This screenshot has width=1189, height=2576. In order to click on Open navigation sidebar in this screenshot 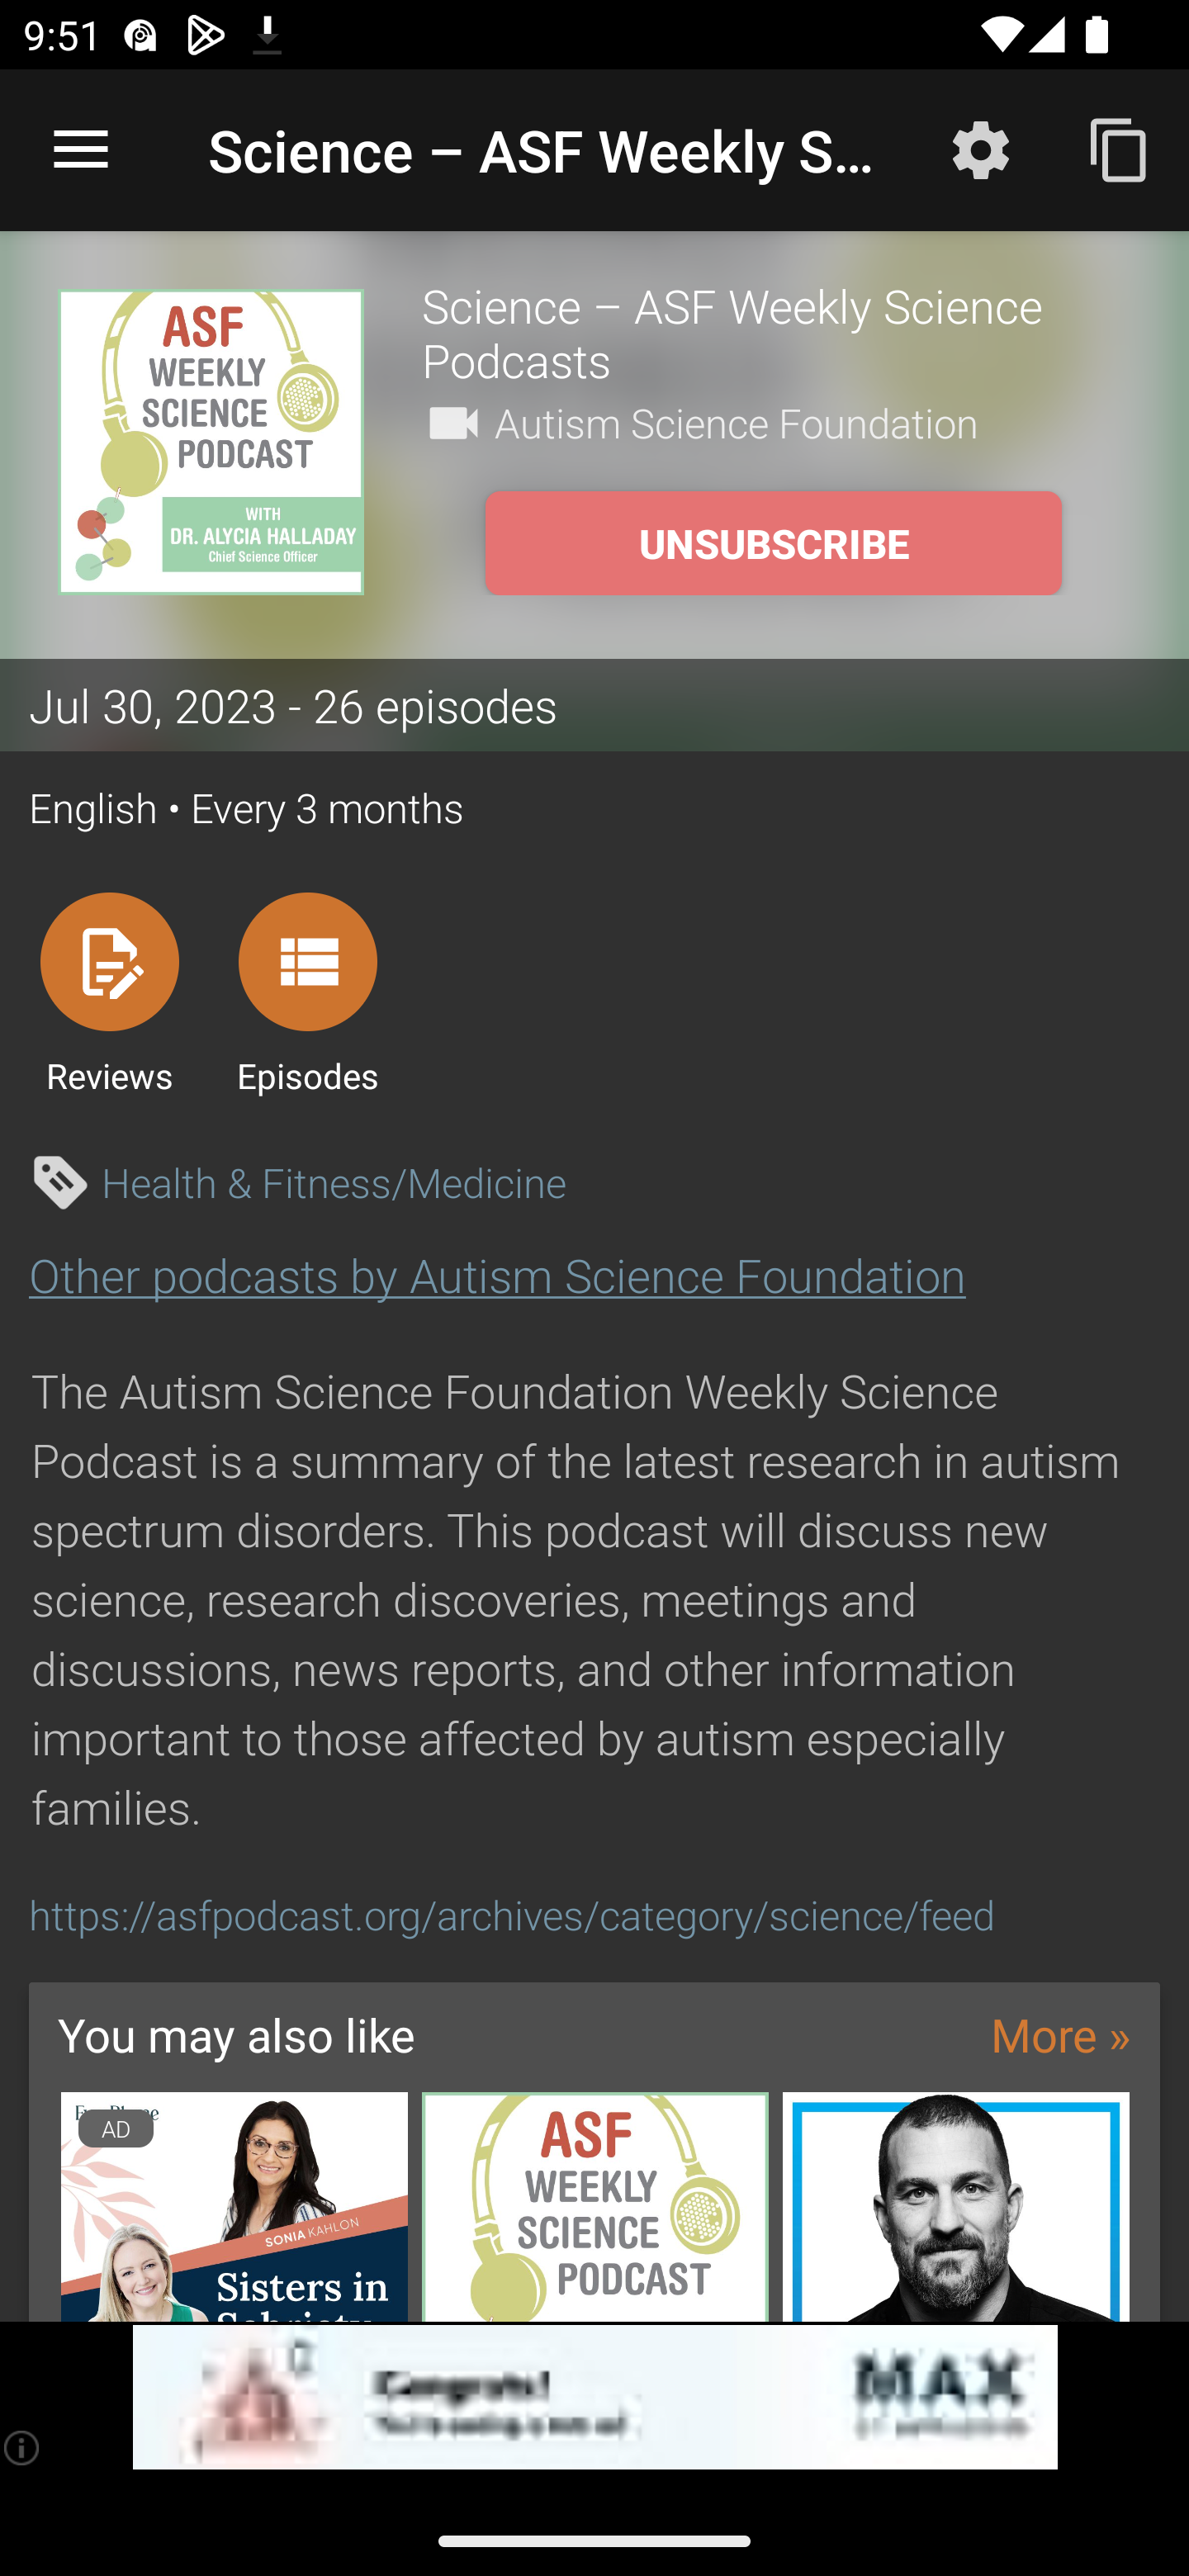, I will do `click(81, 150)`.